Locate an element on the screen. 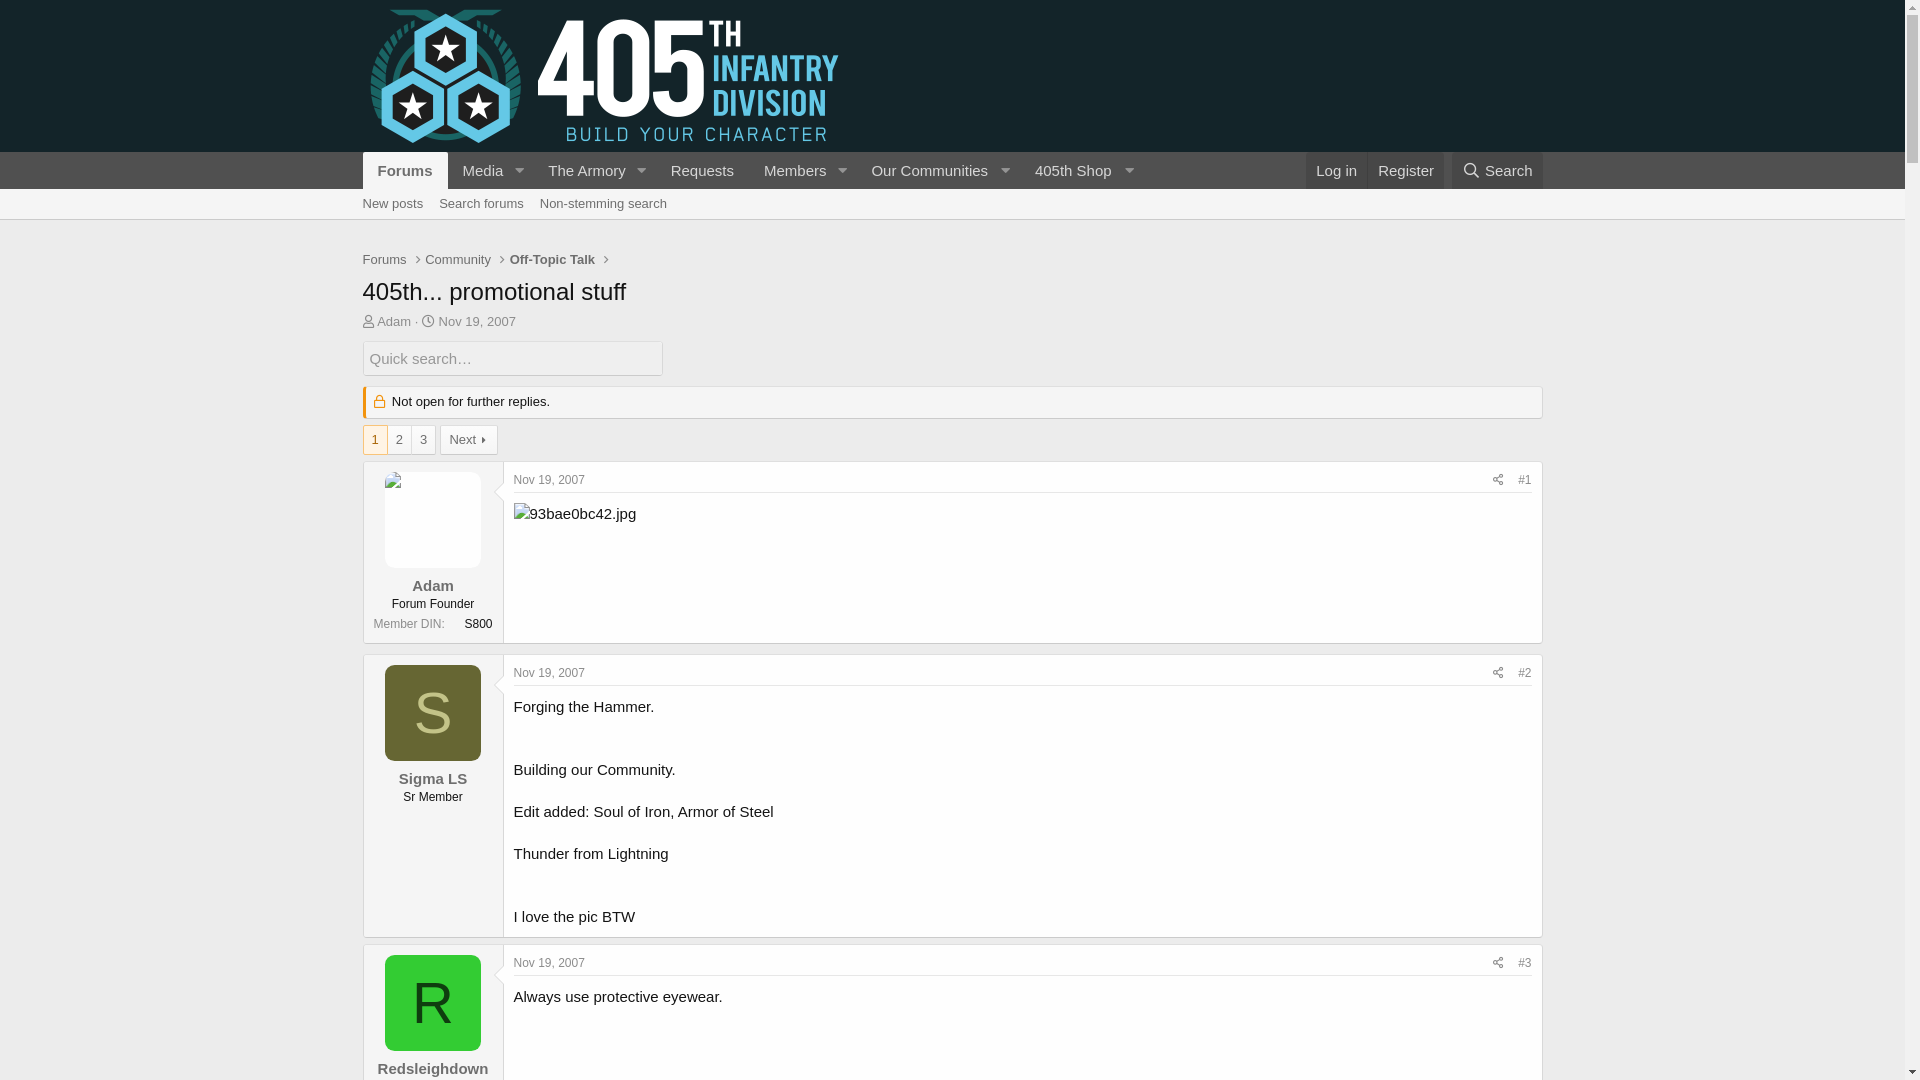 Image resolution: width=1920 pixels, height=1080 pixels. Off-Topic Talk is located at coordinates (552, 260).